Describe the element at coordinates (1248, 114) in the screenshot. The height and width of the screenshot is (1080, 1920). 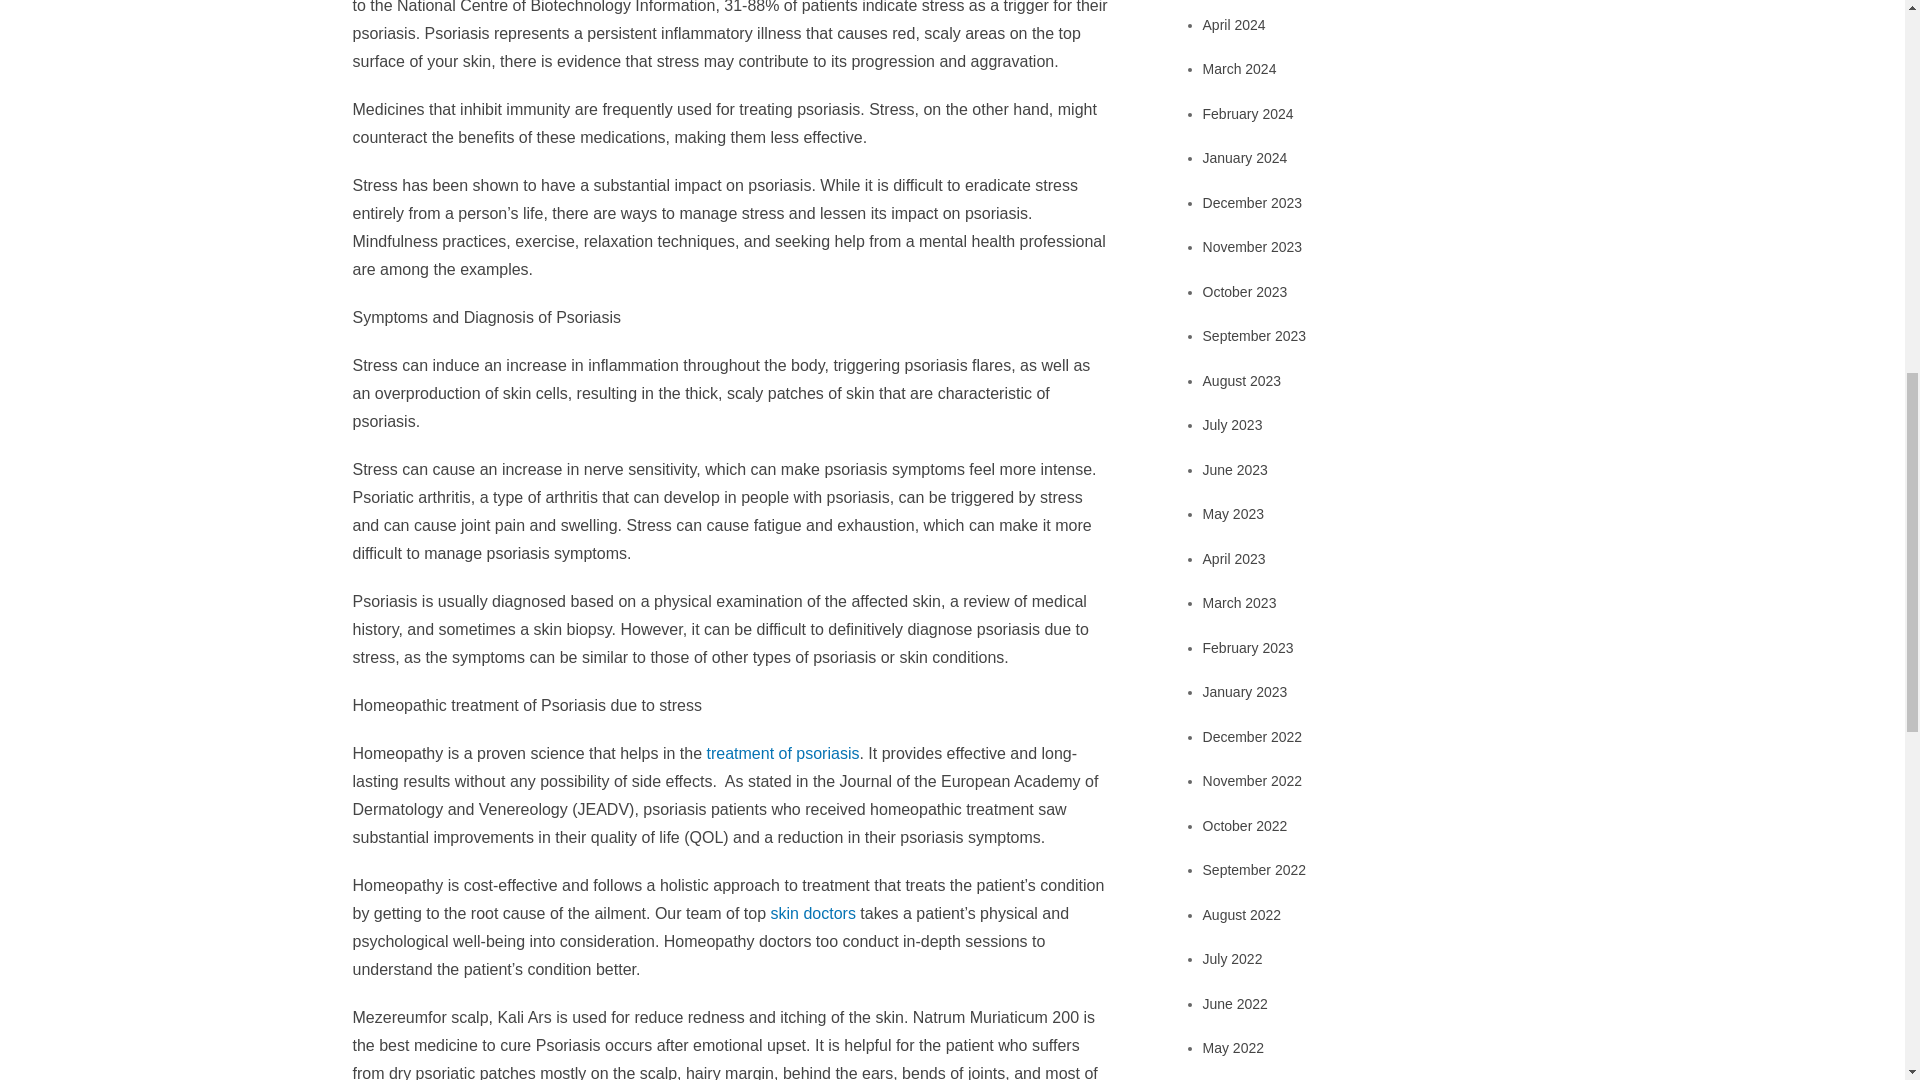
I see `February 2024` at that location.